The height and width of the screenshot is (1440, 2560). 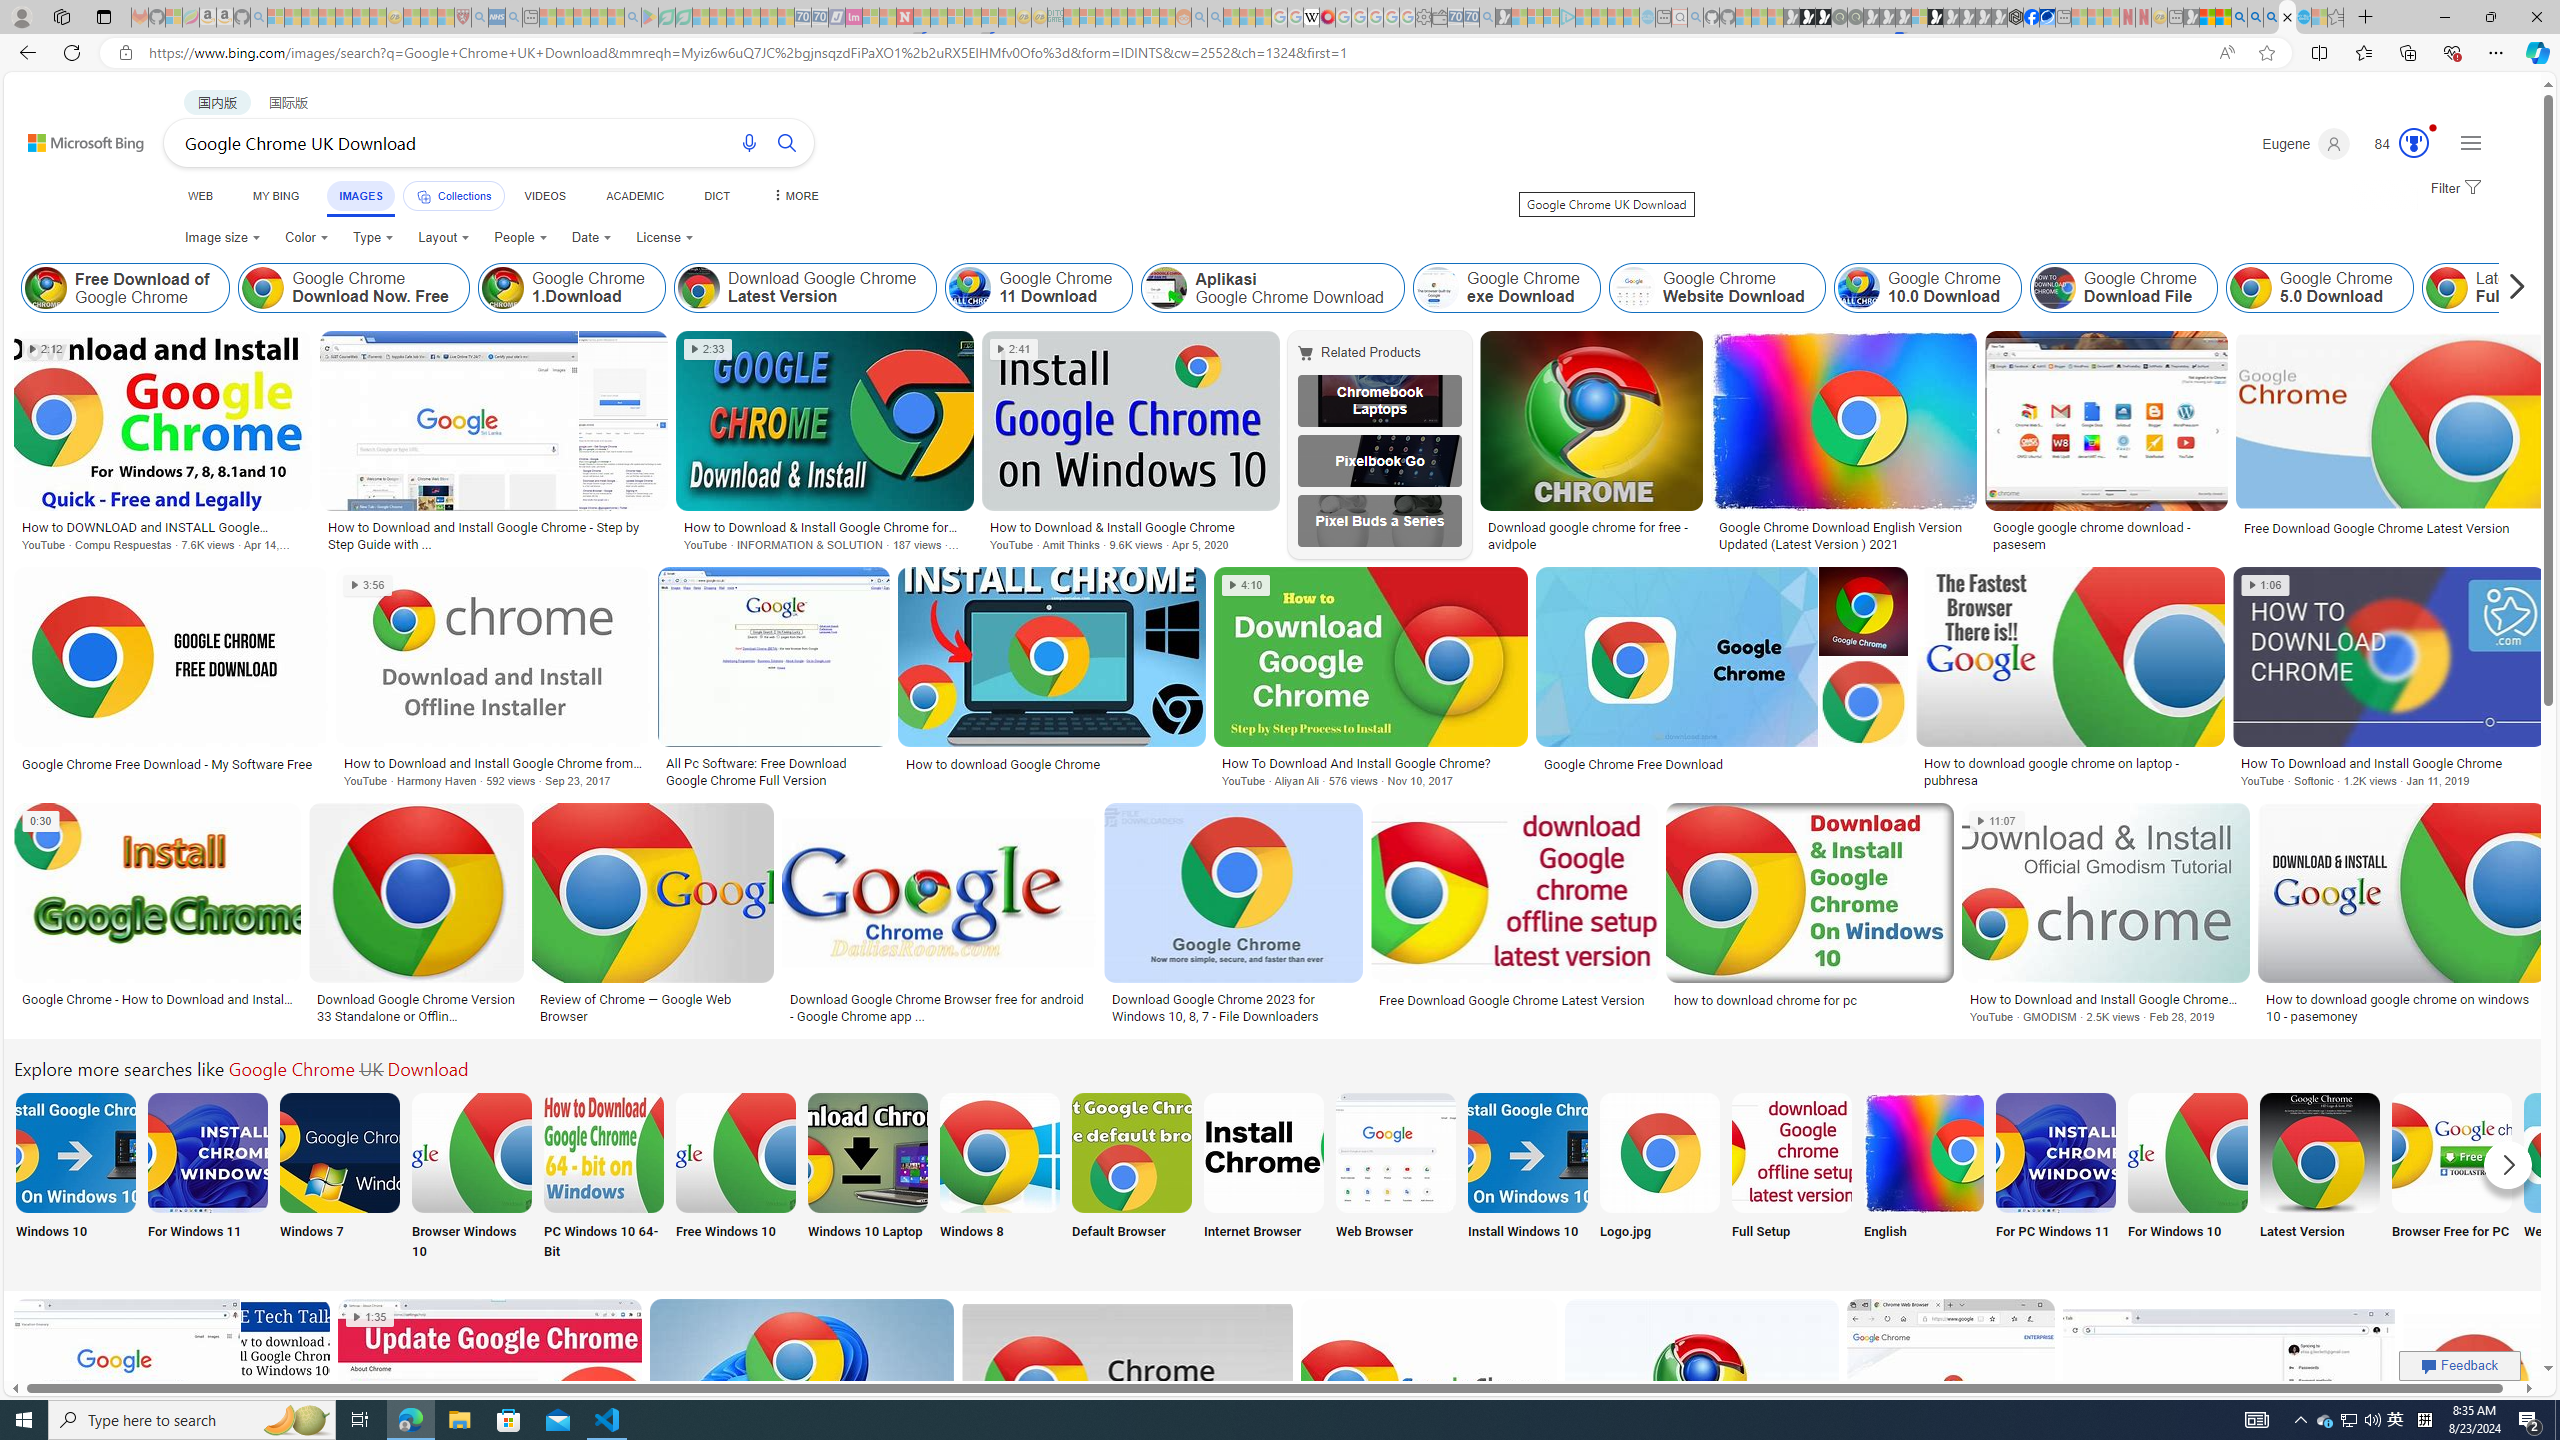 What do you see at coordinates (2187, 1178) in the screenshot?
I see `For Windows 10` at bounding box center [2187, 1178].